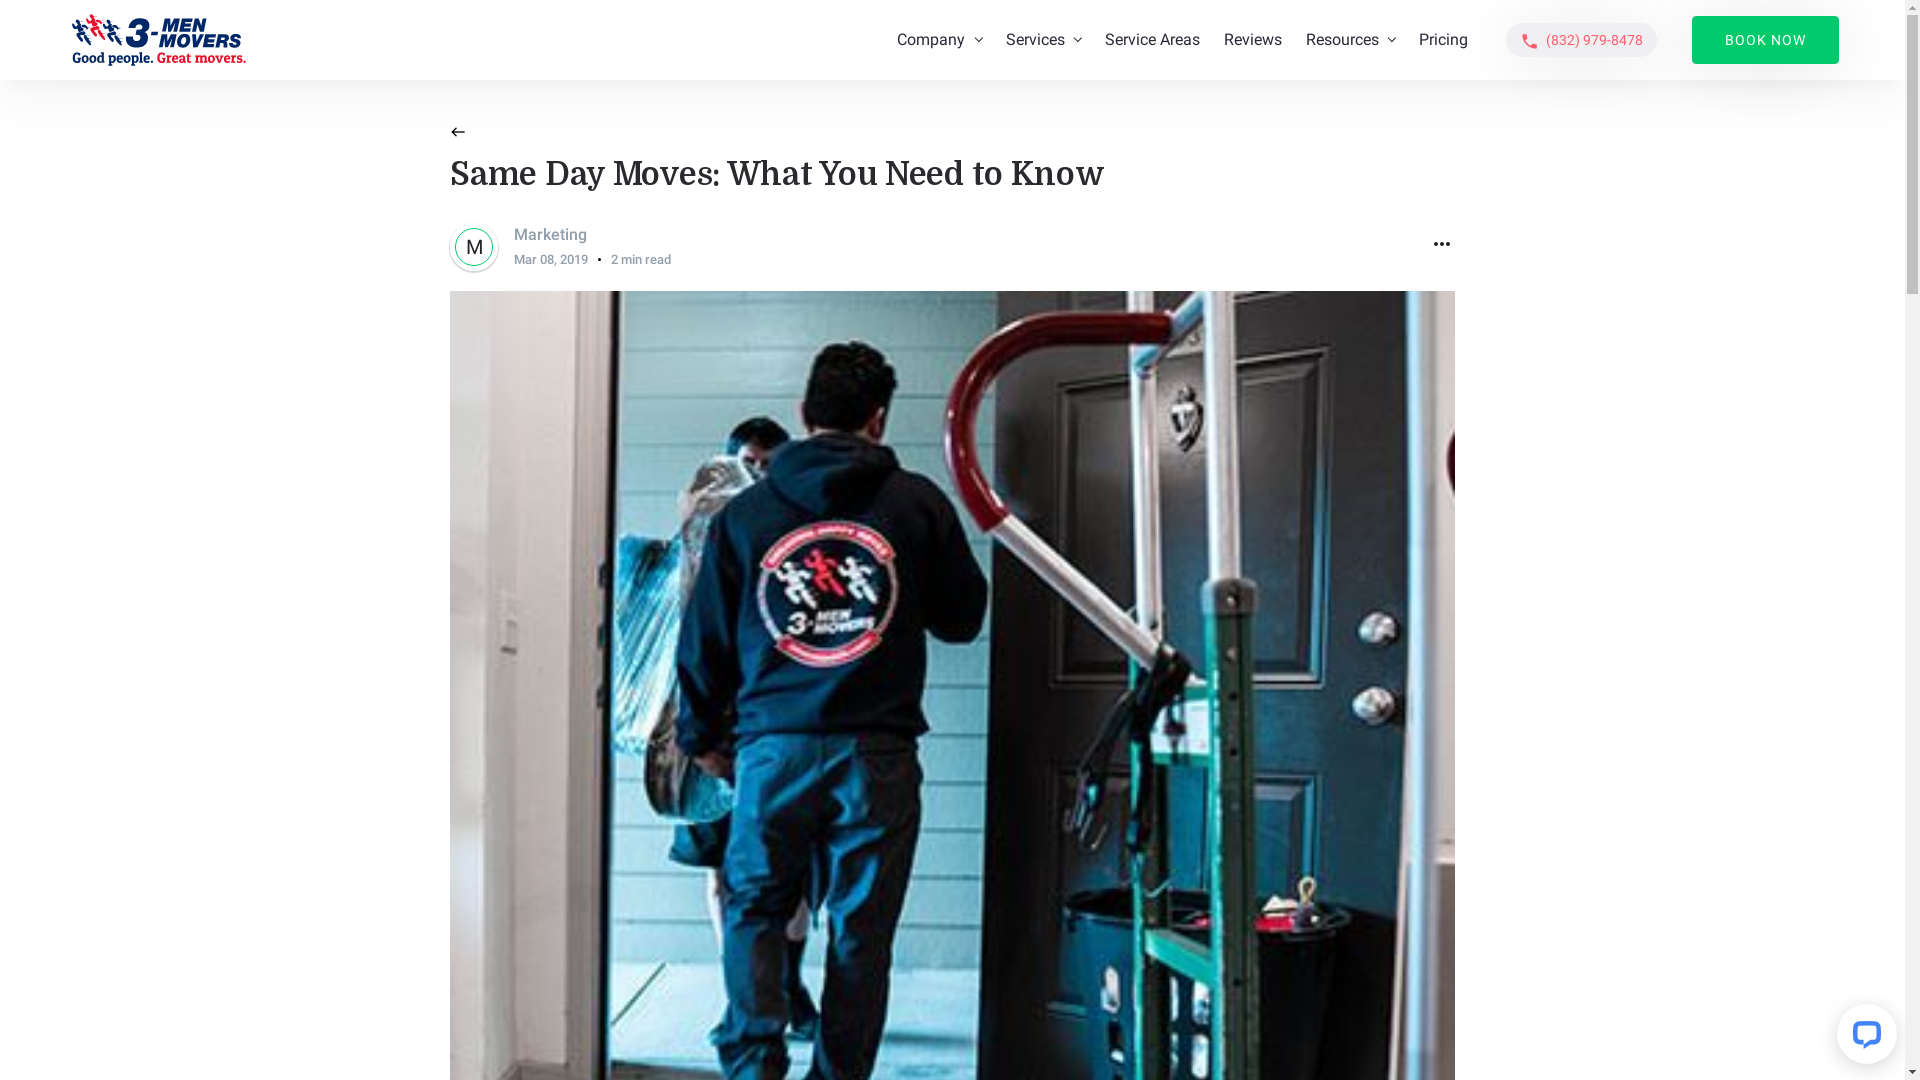 This screenshot has width=1920, height=1080. What do you see at coordinates (1442, 247) in the screenshot?
I see `more_horiz` at bounding box center [1442, 247].